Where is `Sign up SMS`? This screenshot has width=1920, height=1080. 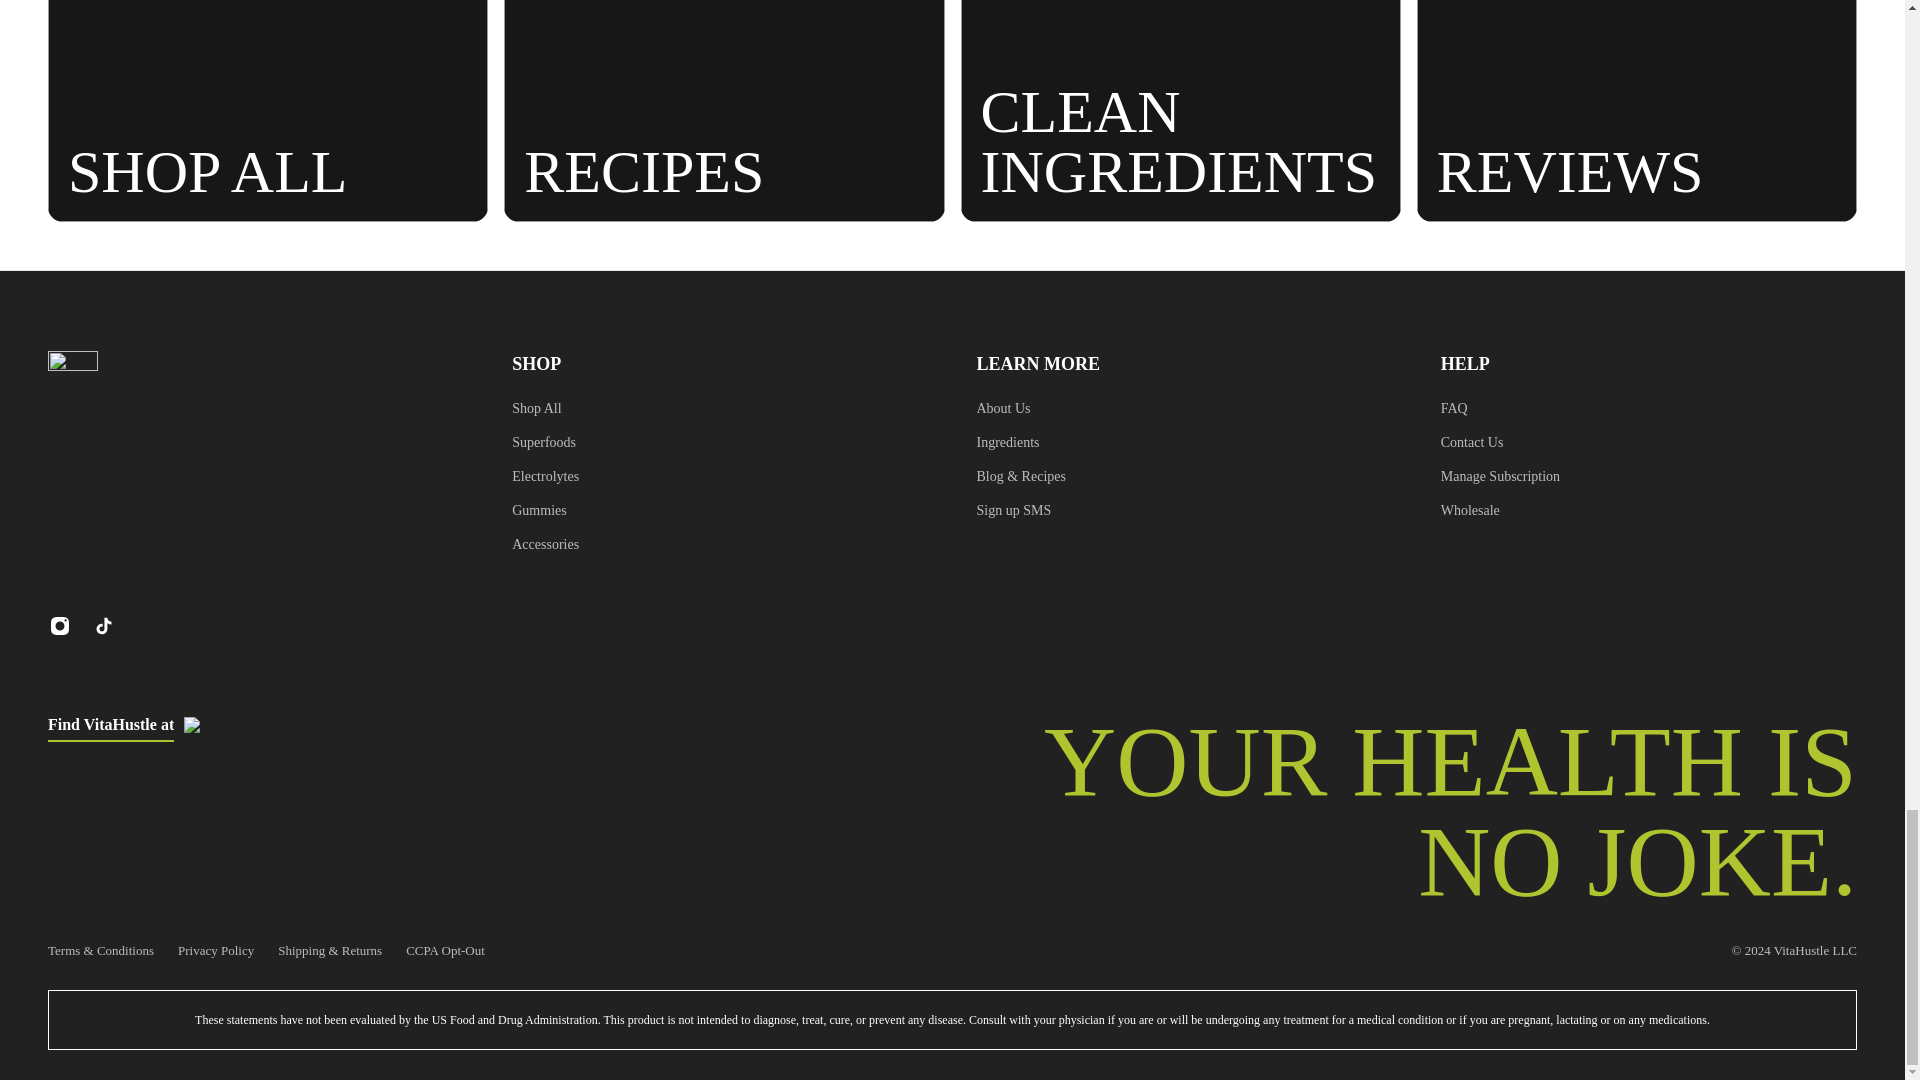 Sign up SMS is located at coordinates (1020, 510).